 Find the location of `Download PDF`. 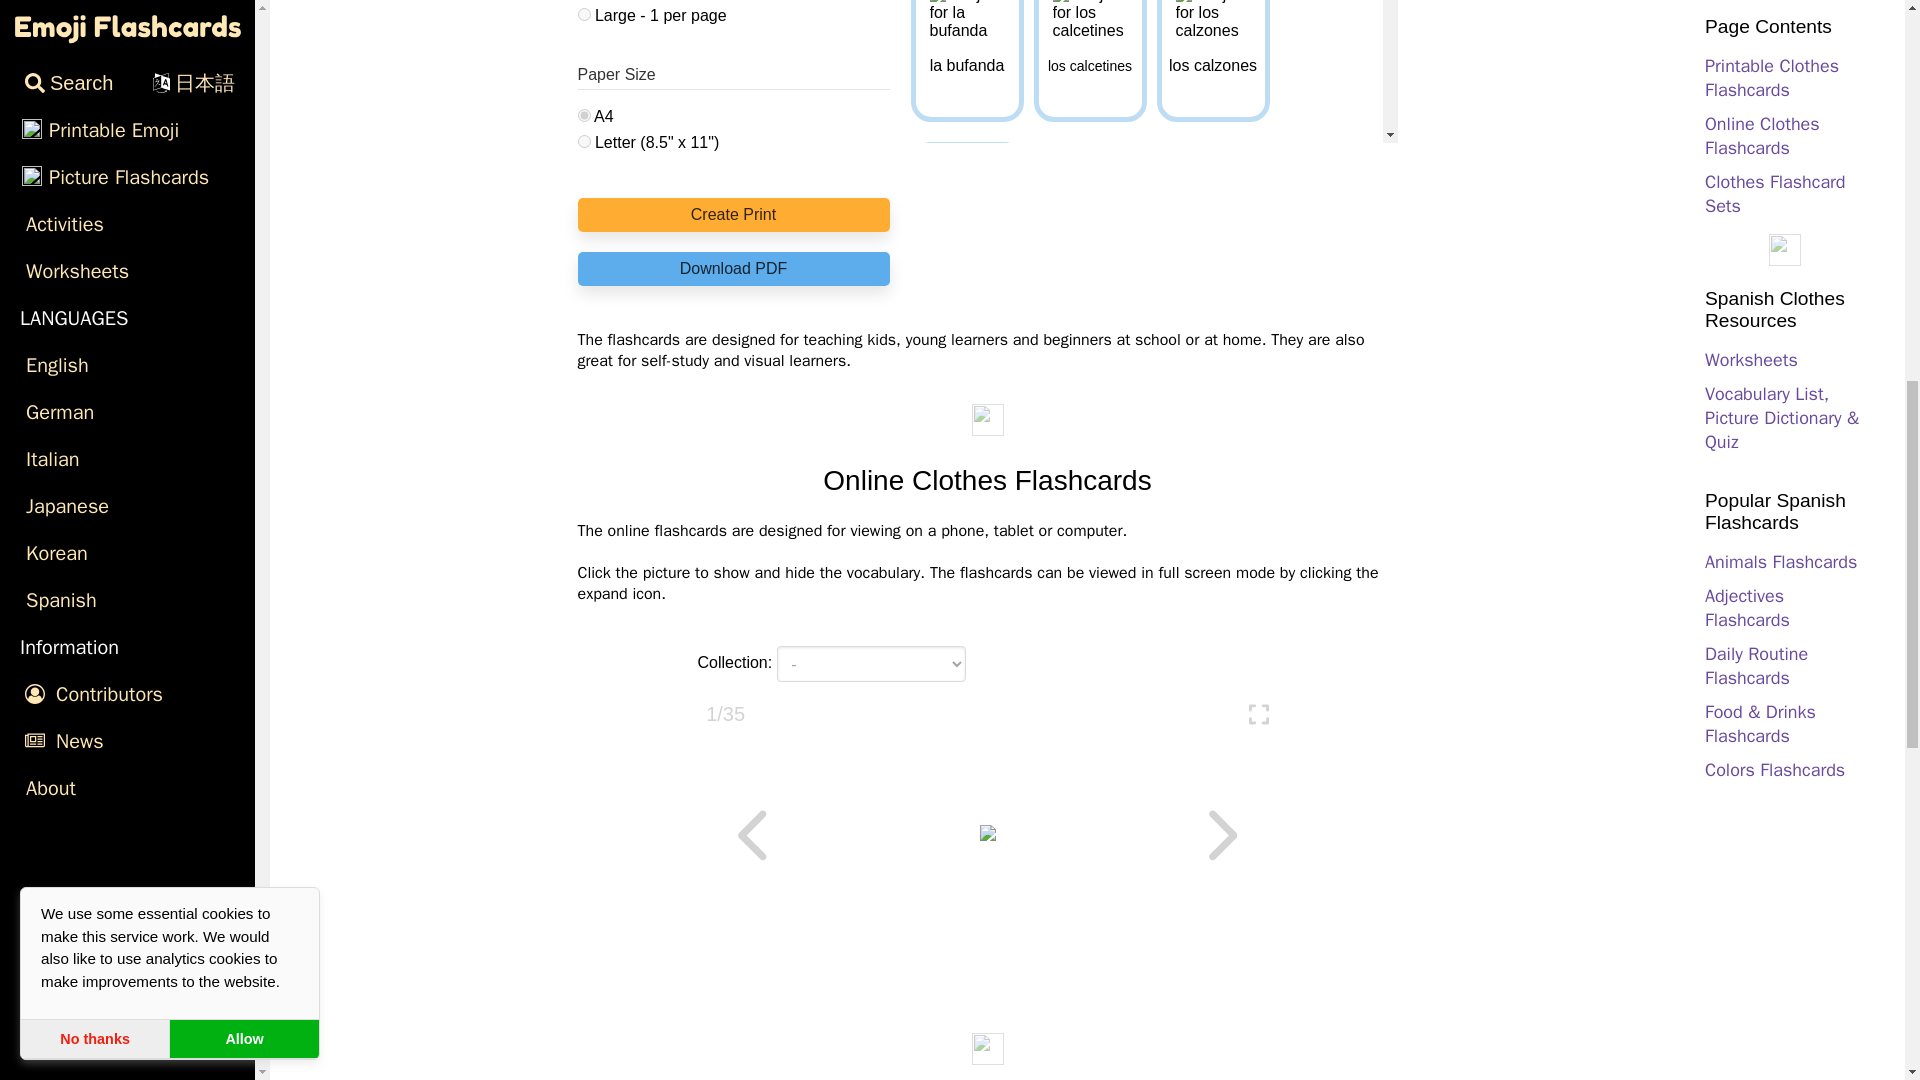

Download PDF is located at coordinates (734, 268).